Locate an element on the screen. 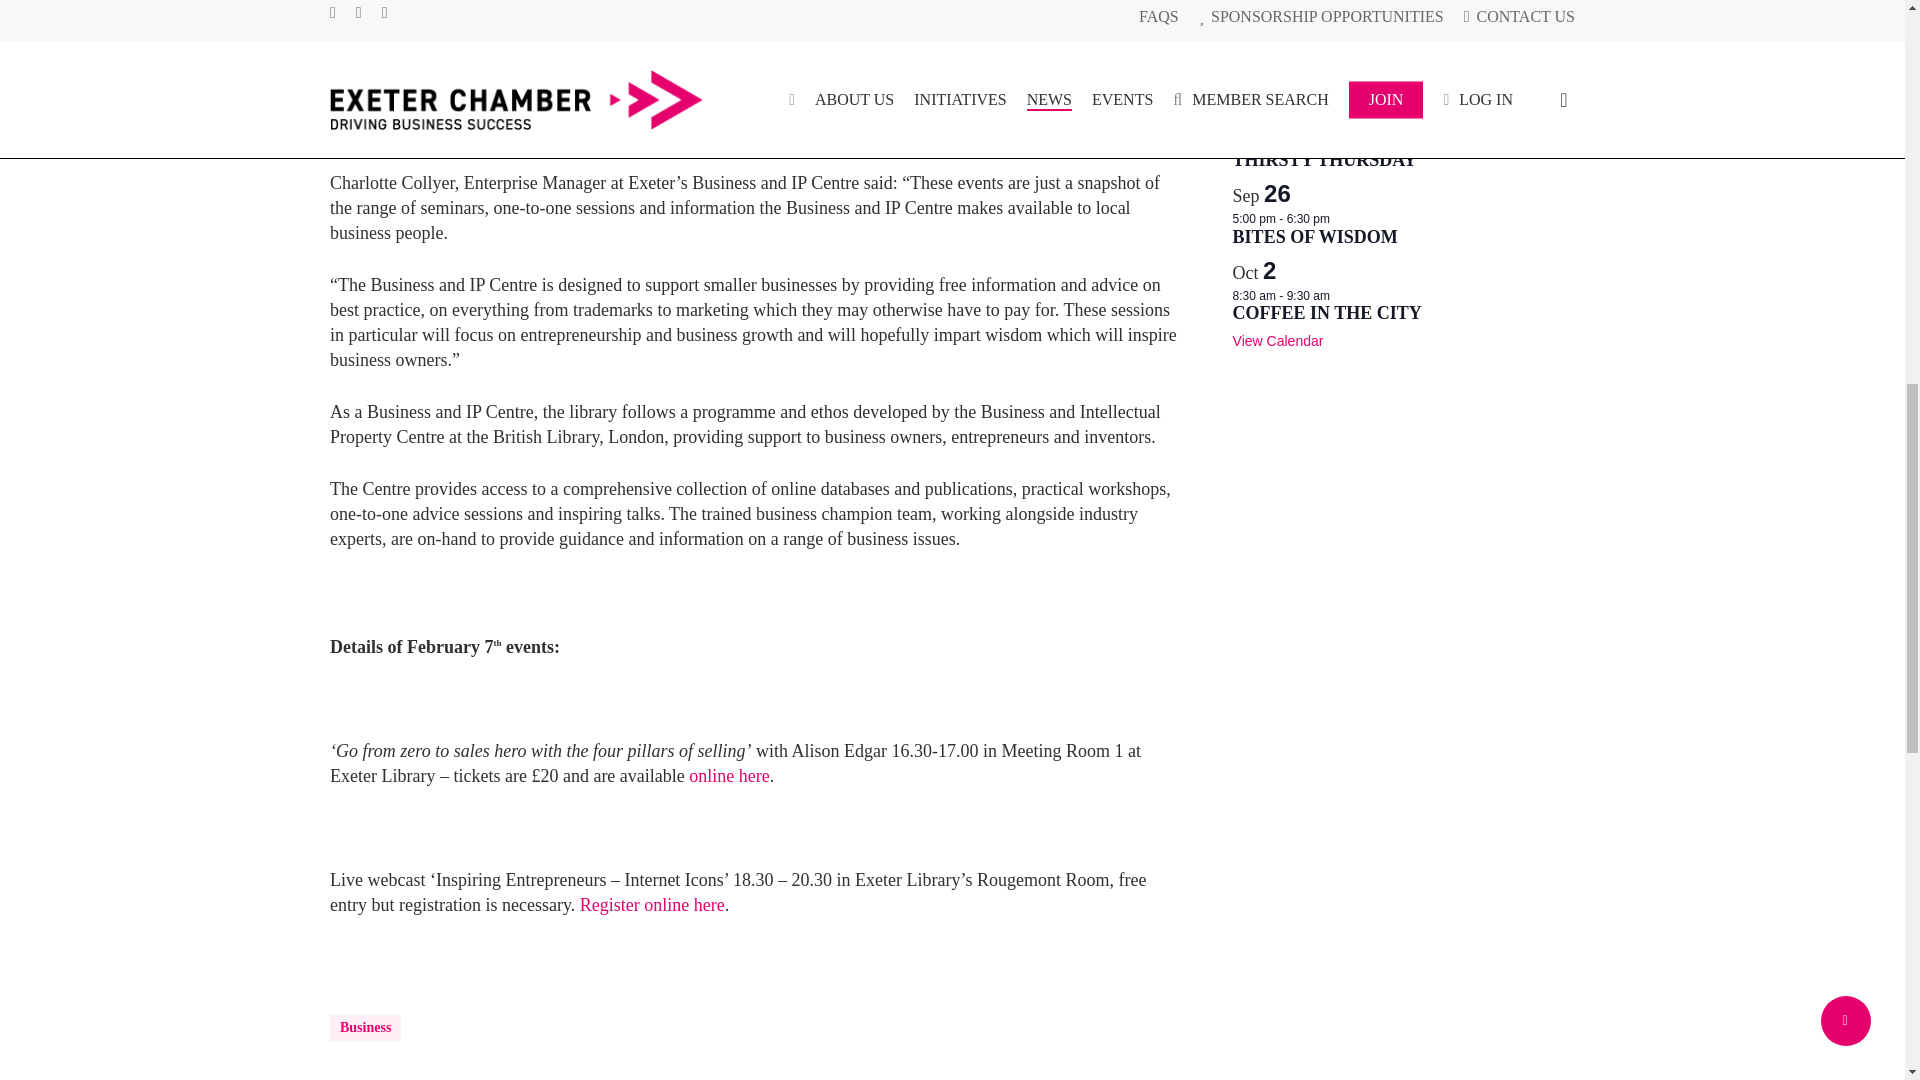 This screenshot has height=1080, width=1920. Event Series is located at coordinates (1340, 64).